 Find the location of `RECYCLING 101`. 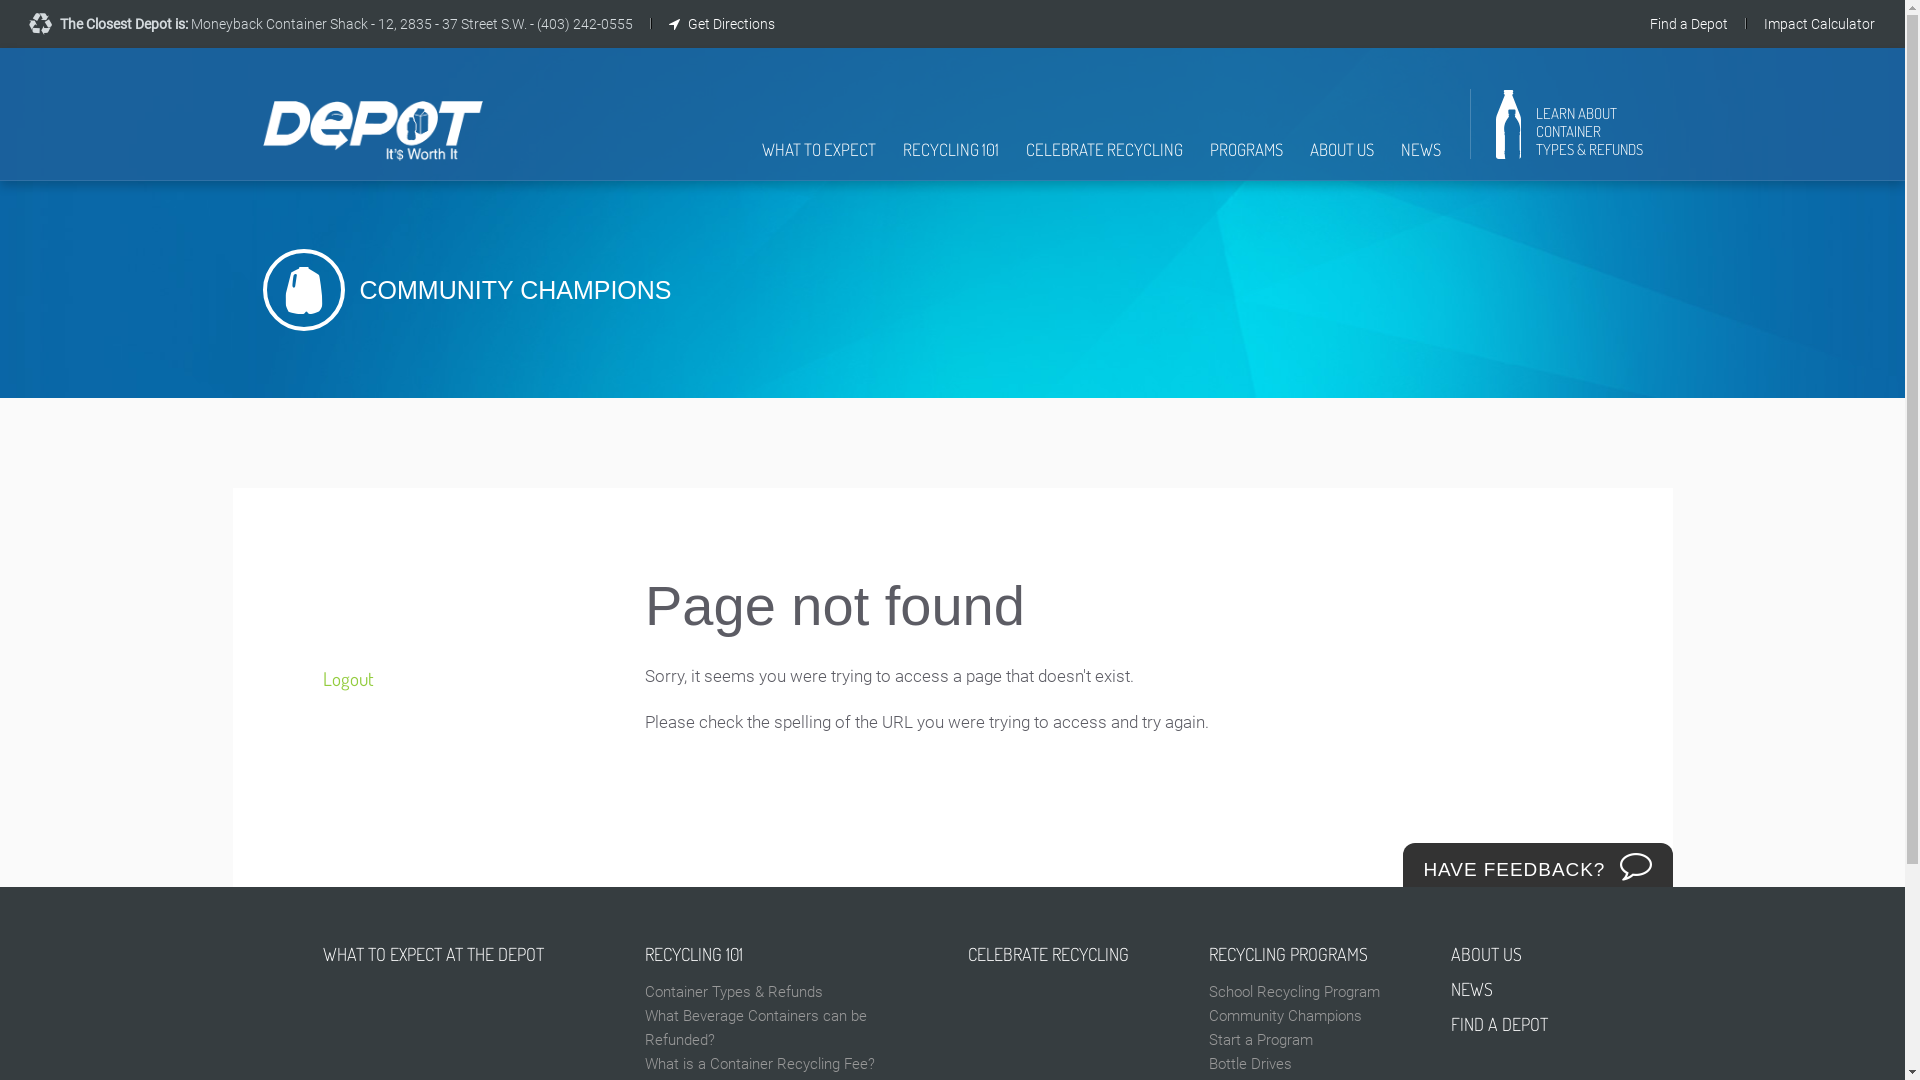

RECYCLING 101 is located at coordinates (792, 954).